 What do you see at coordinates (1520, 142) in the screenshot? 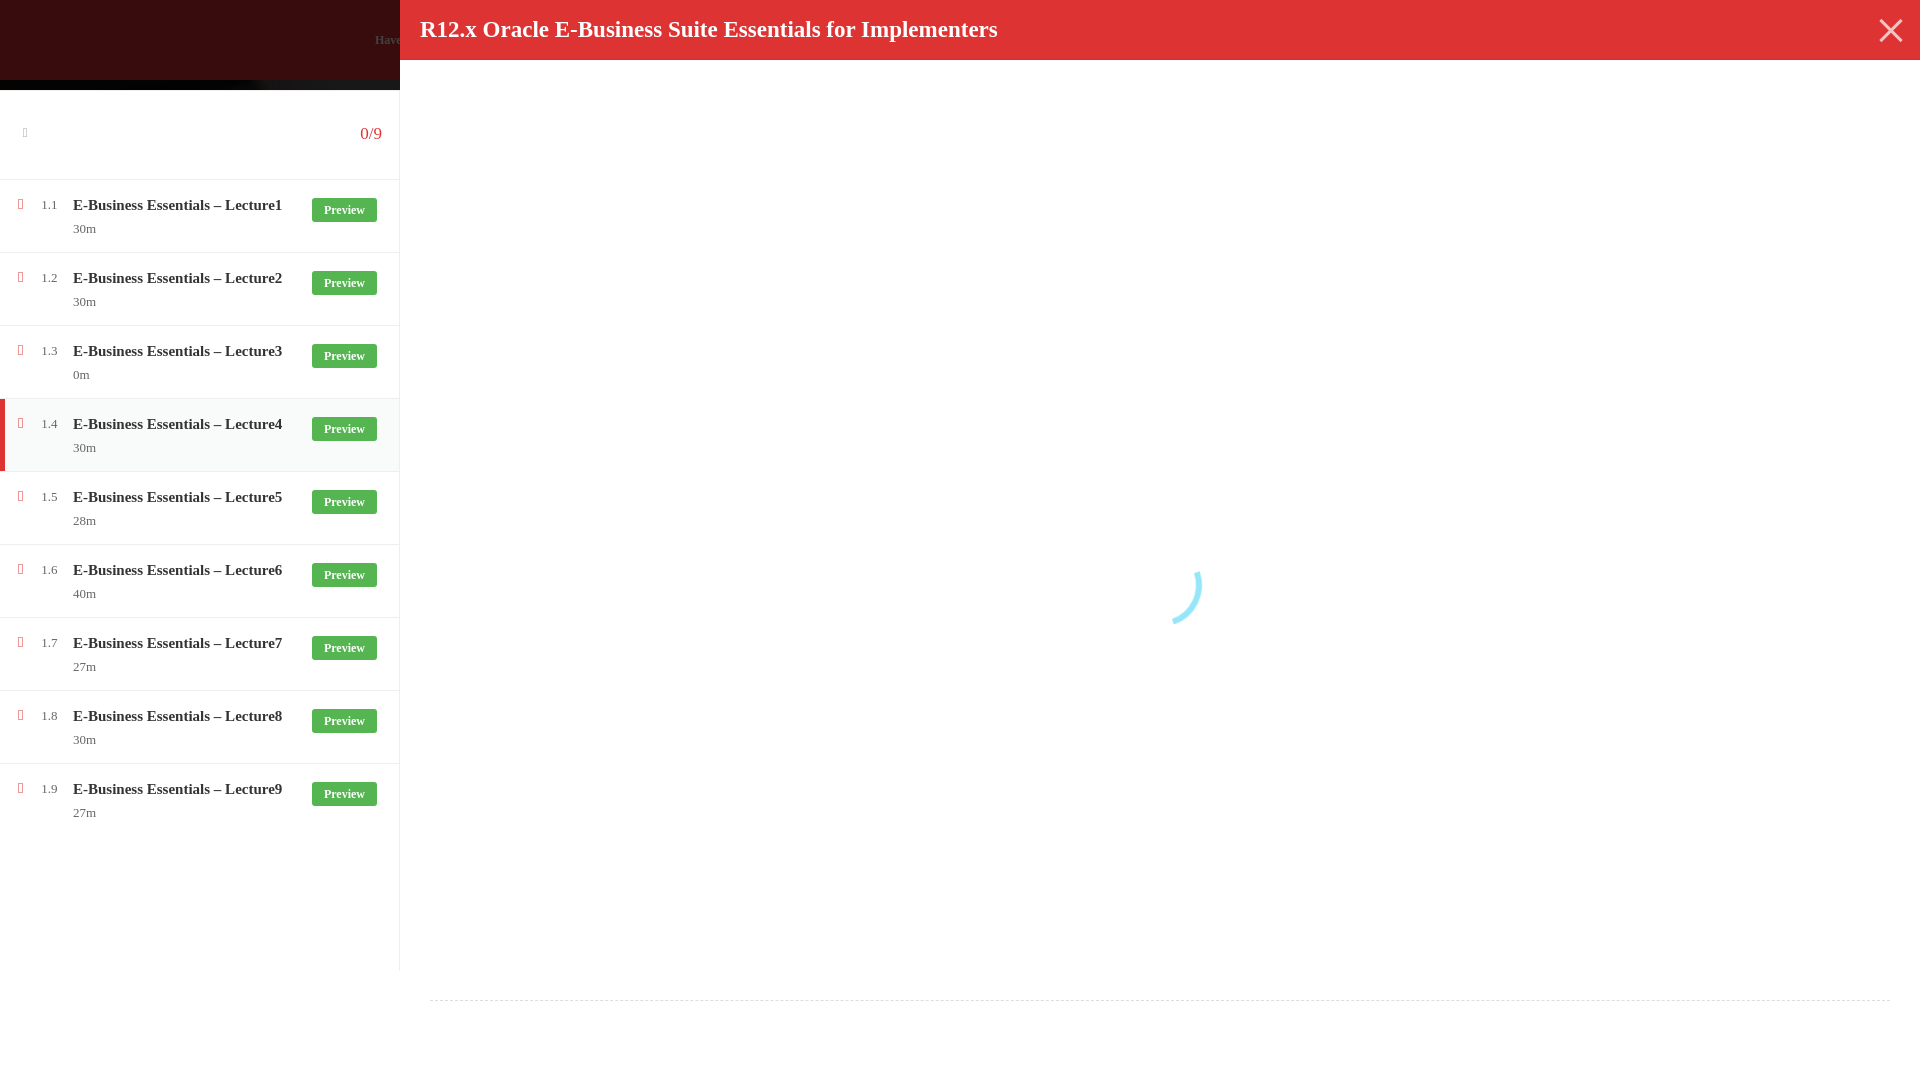
I see `Search` at bounding box center [1520, 142].